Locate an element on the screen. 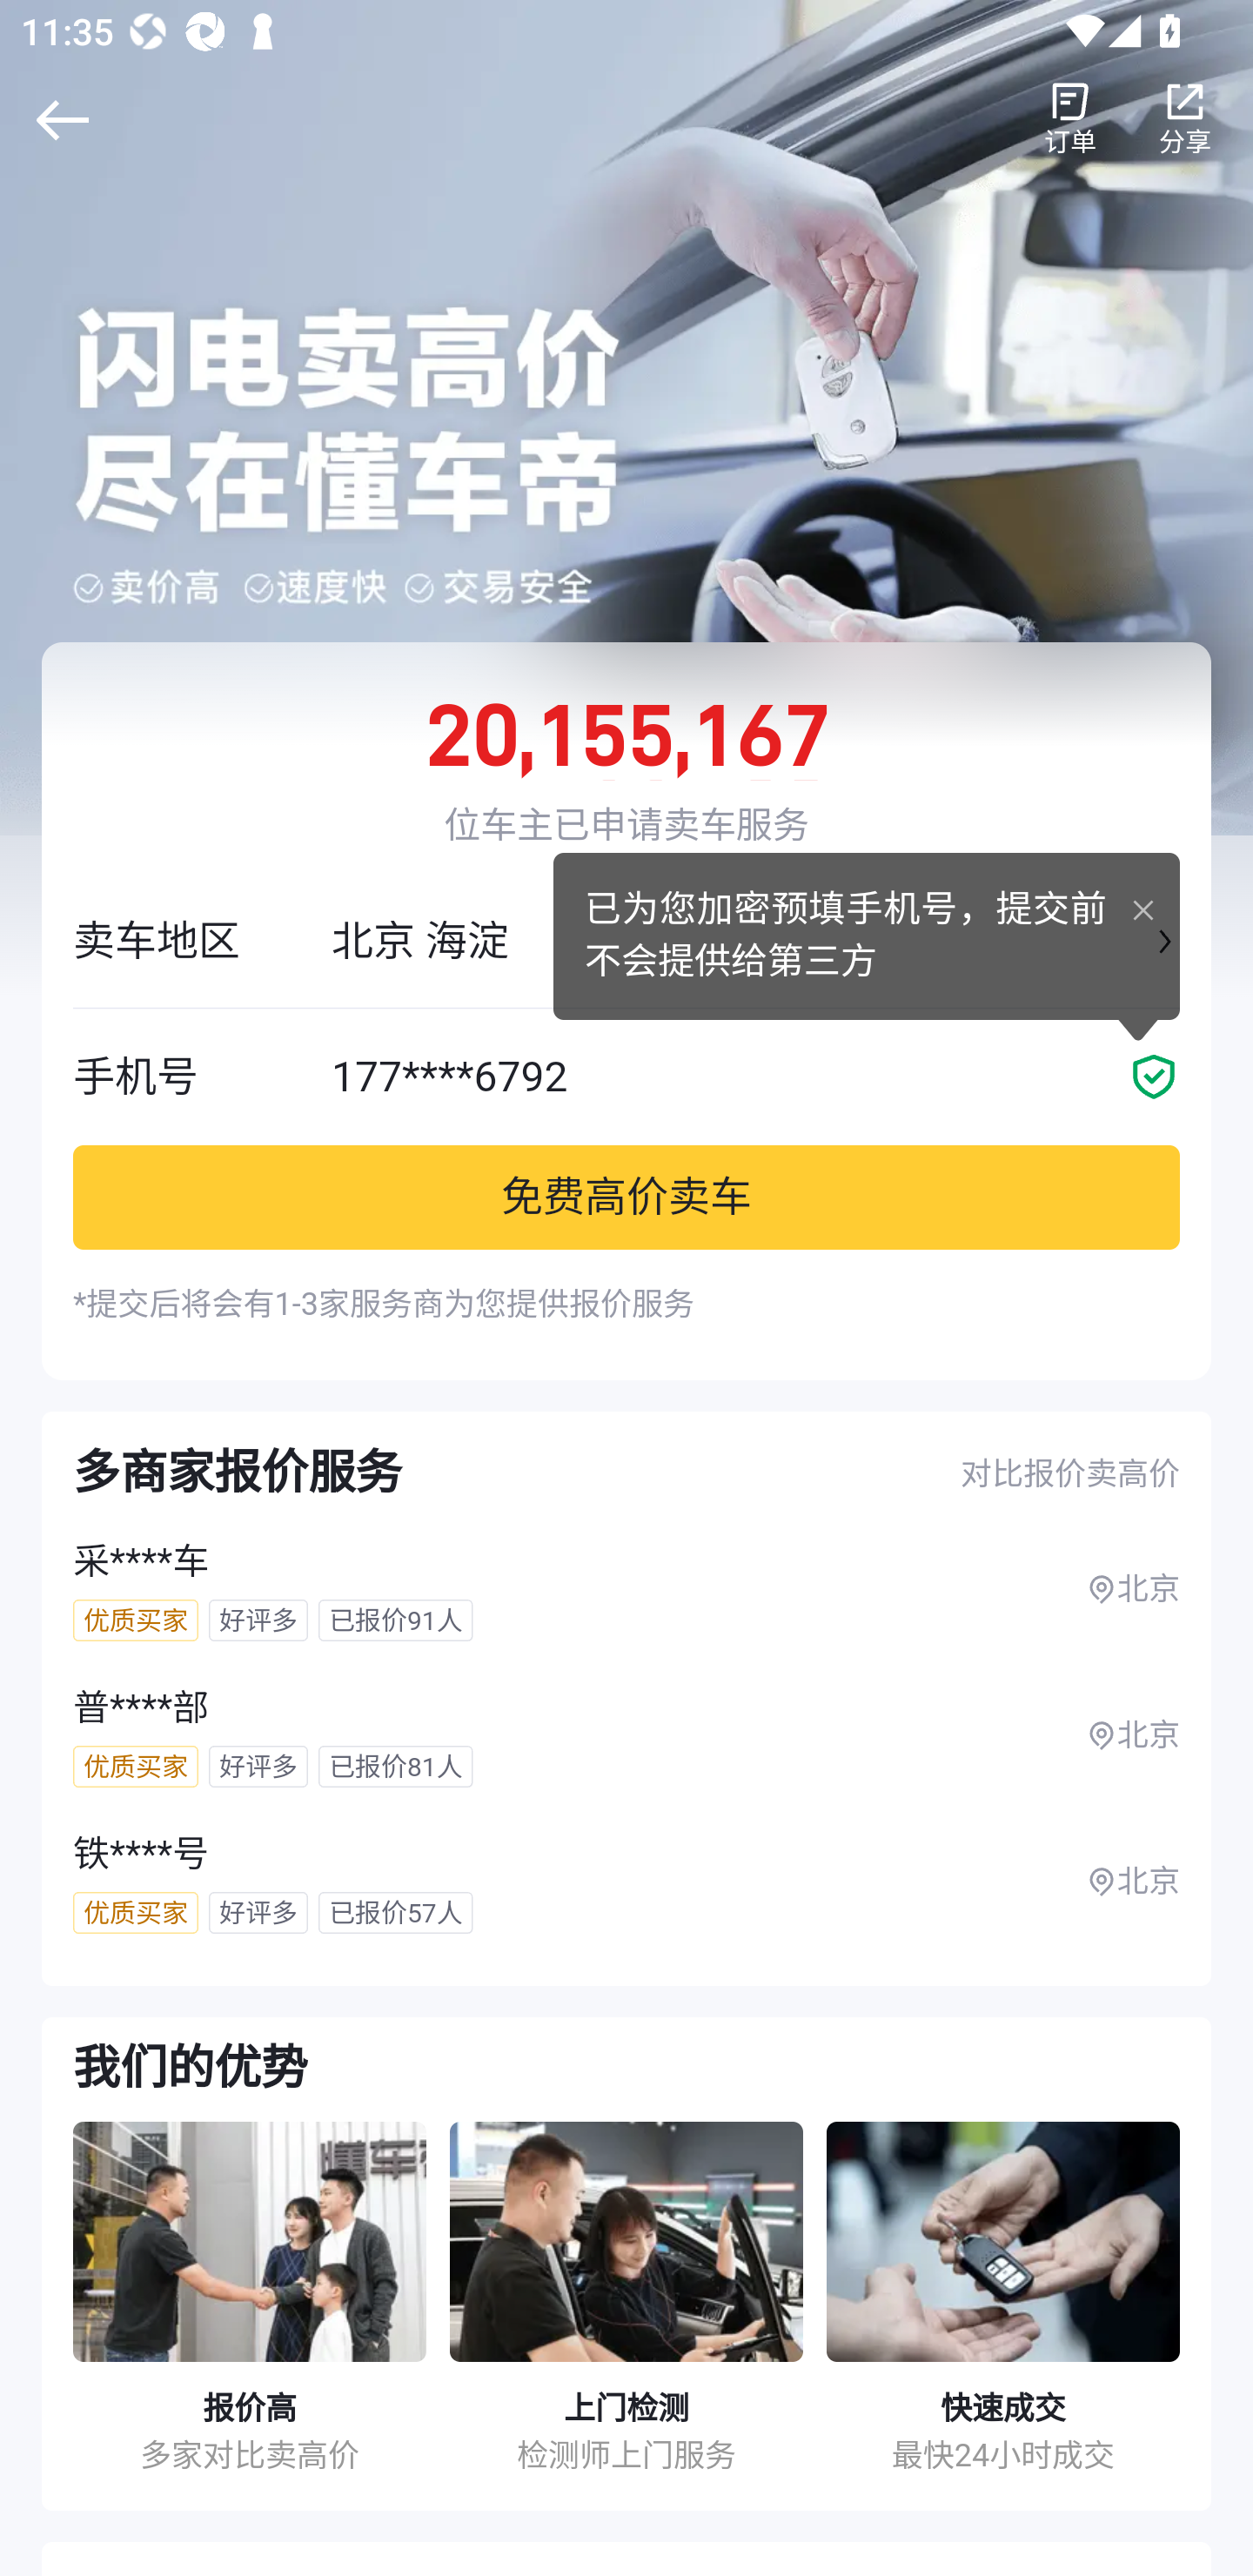 This screenshot has width=1253, height=2576. 分享 is located at coordinates (1185, 119).